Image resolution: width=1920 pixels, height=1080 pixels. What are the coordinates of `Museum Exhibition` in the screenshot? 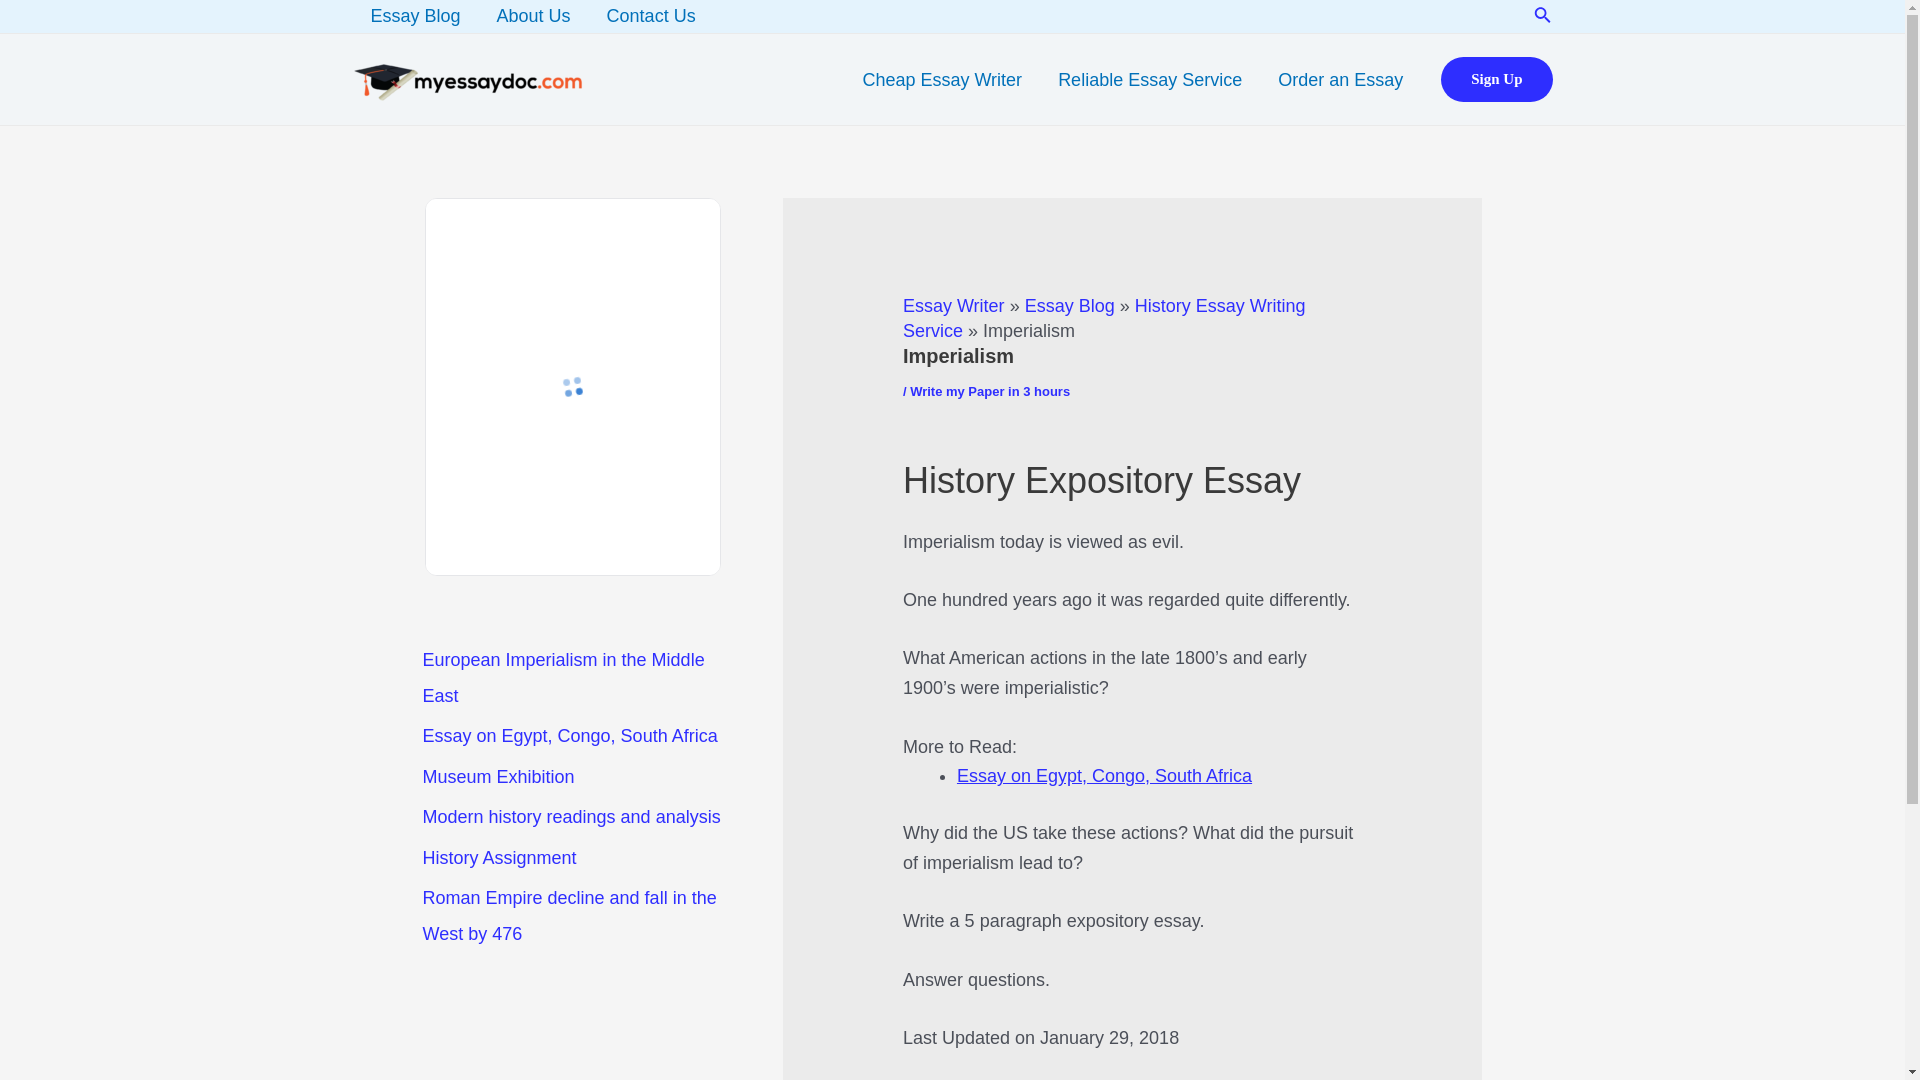 It's located at (498, 776).